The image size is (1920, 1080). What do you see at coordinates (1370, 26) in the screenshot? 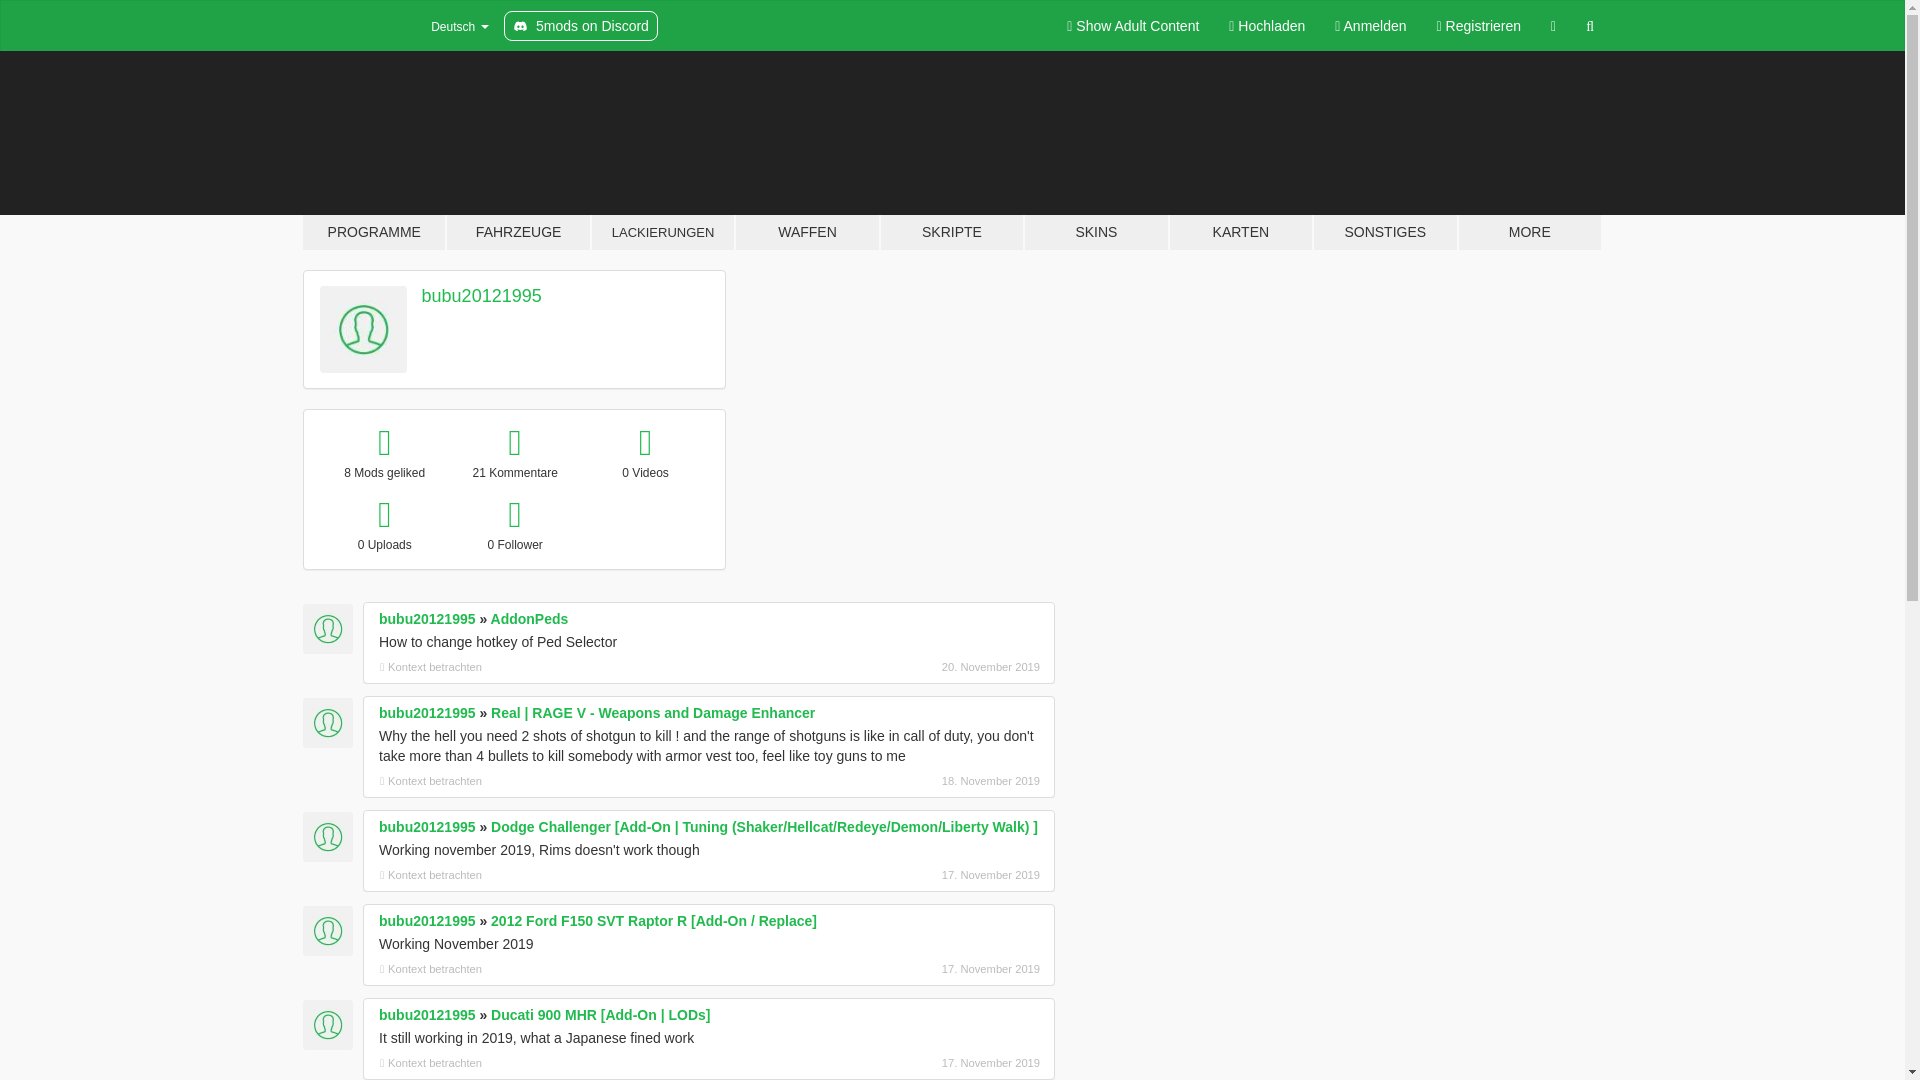
I see `Anmelden` at bounding box center [1370, 26].